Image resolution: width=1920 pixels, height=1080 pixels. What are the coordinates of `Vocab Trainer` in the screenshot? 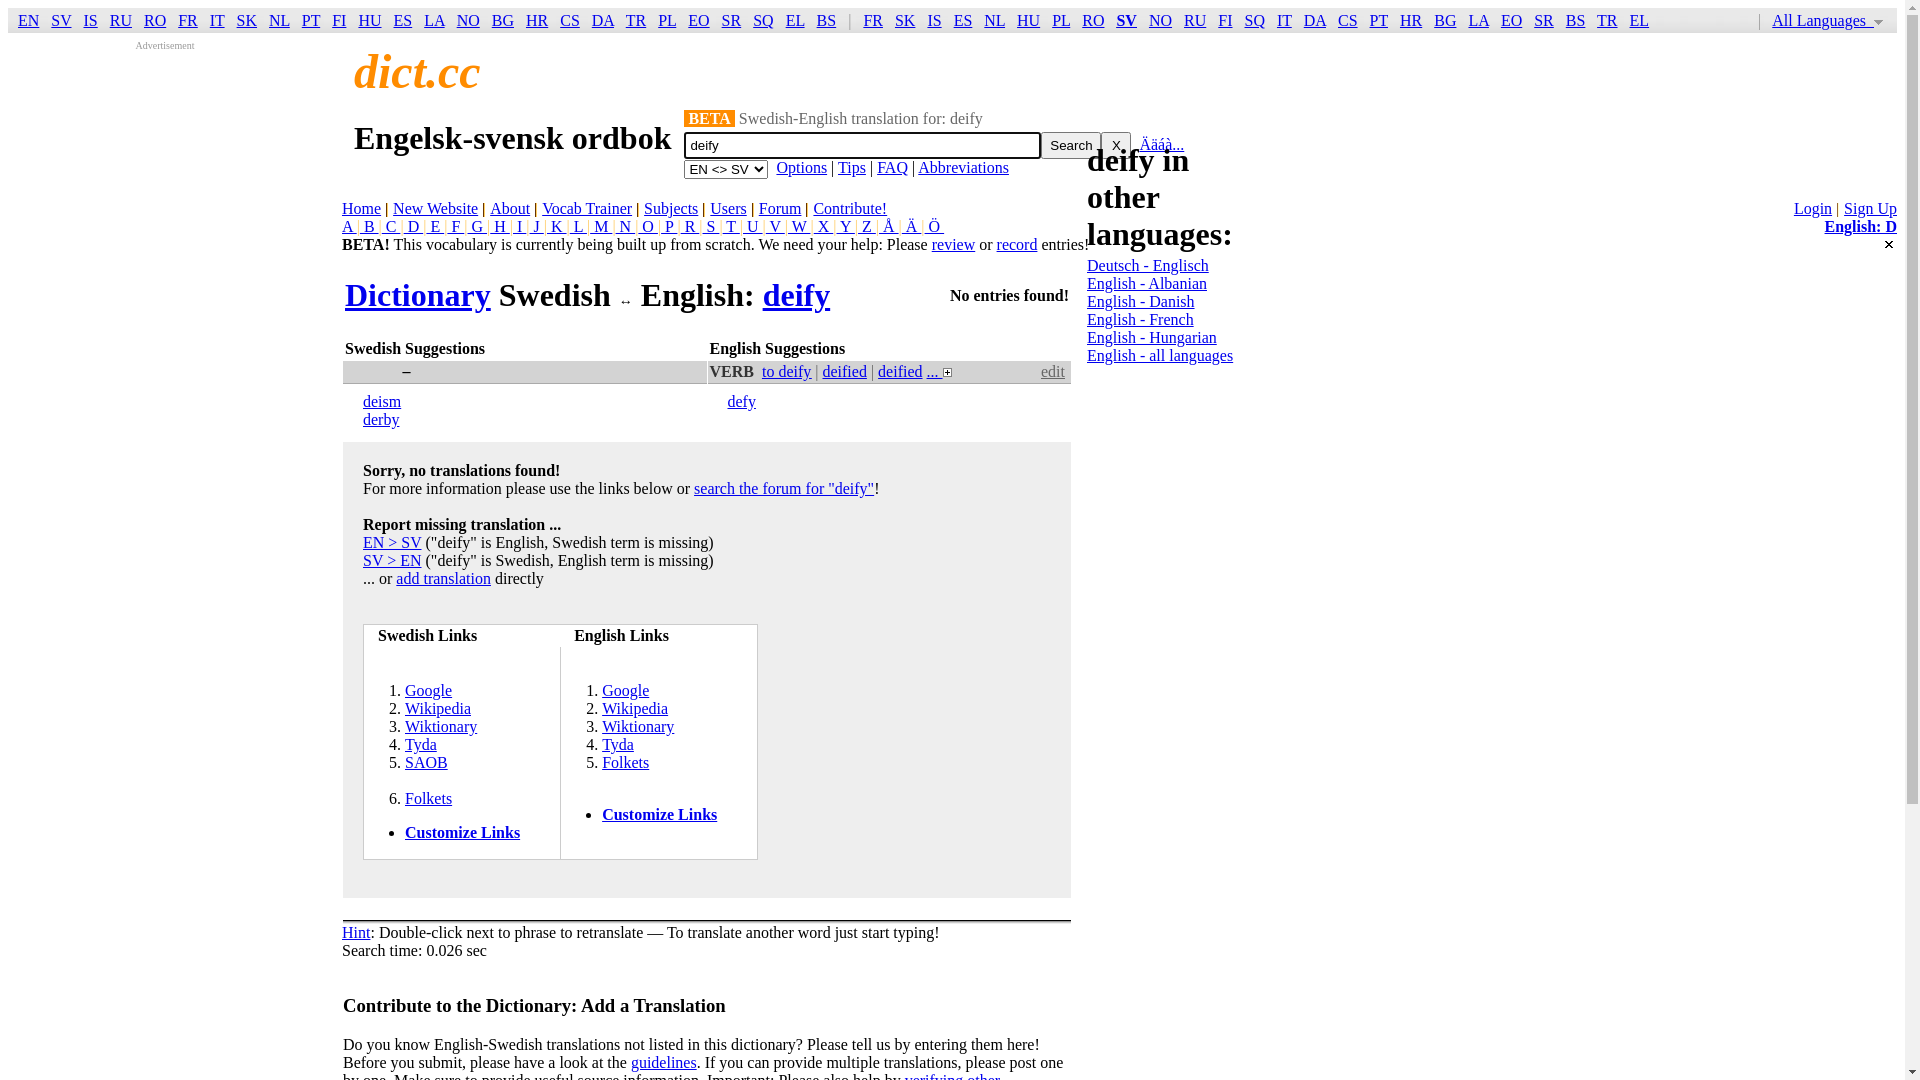 It's located at (587, 208).